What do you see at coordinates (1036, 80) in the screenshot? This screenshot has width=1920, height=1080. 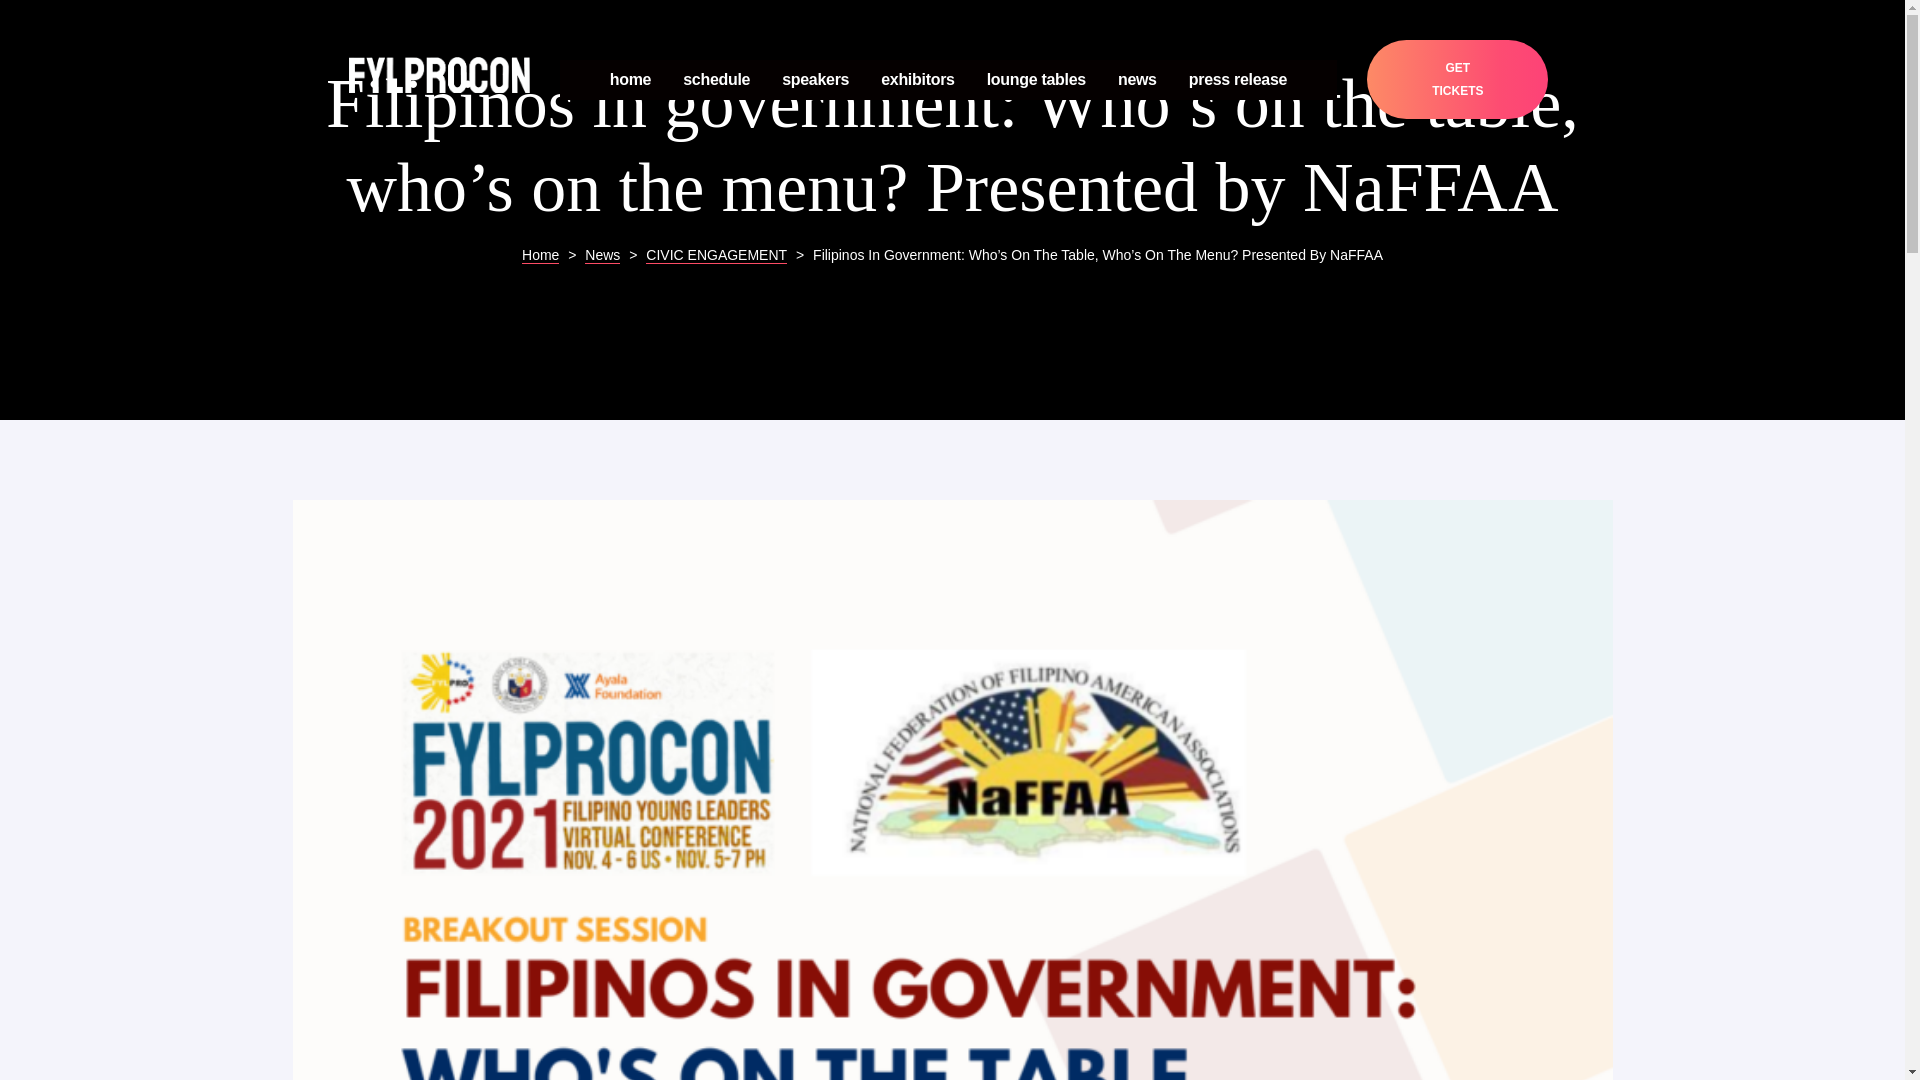 I see `lounge tables` at bounding box center [1036, 80].